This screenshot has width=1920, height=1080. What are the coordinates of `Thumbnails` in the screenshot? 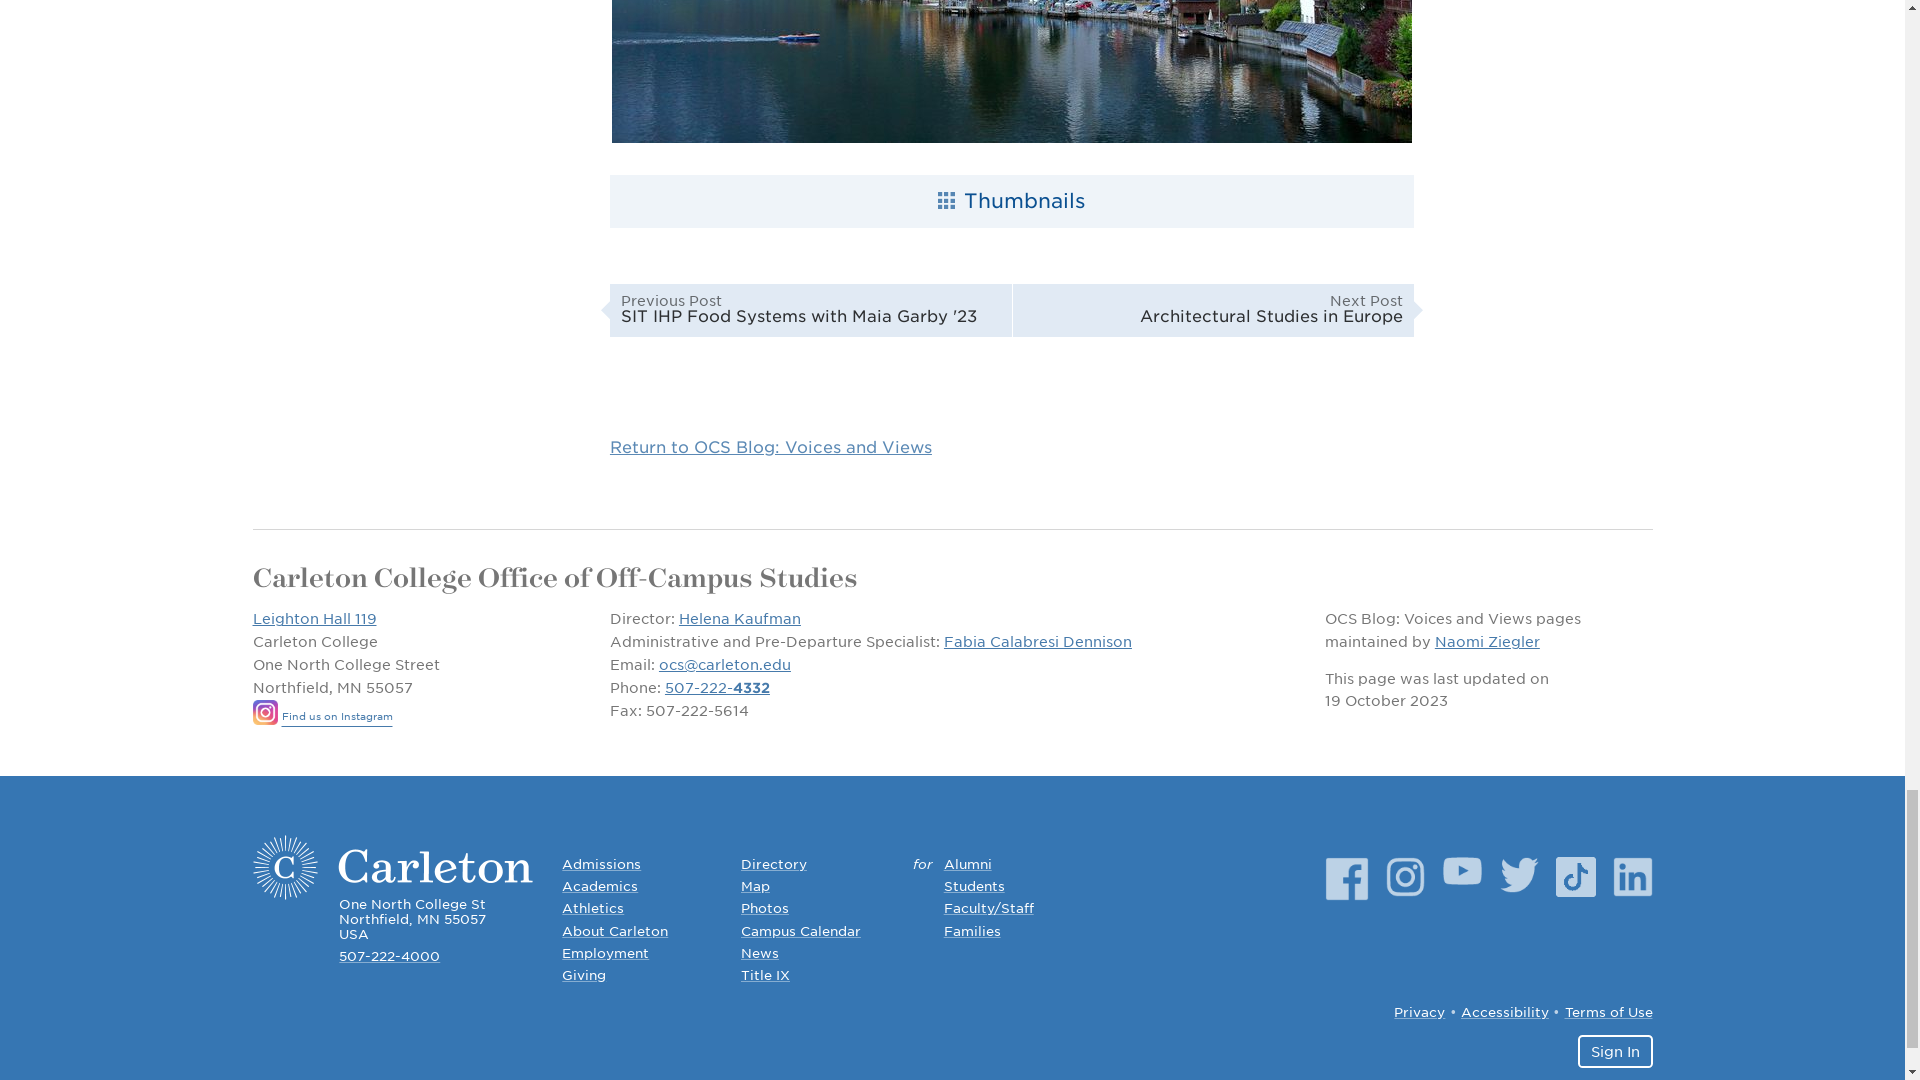 It's located at (1012, 200).